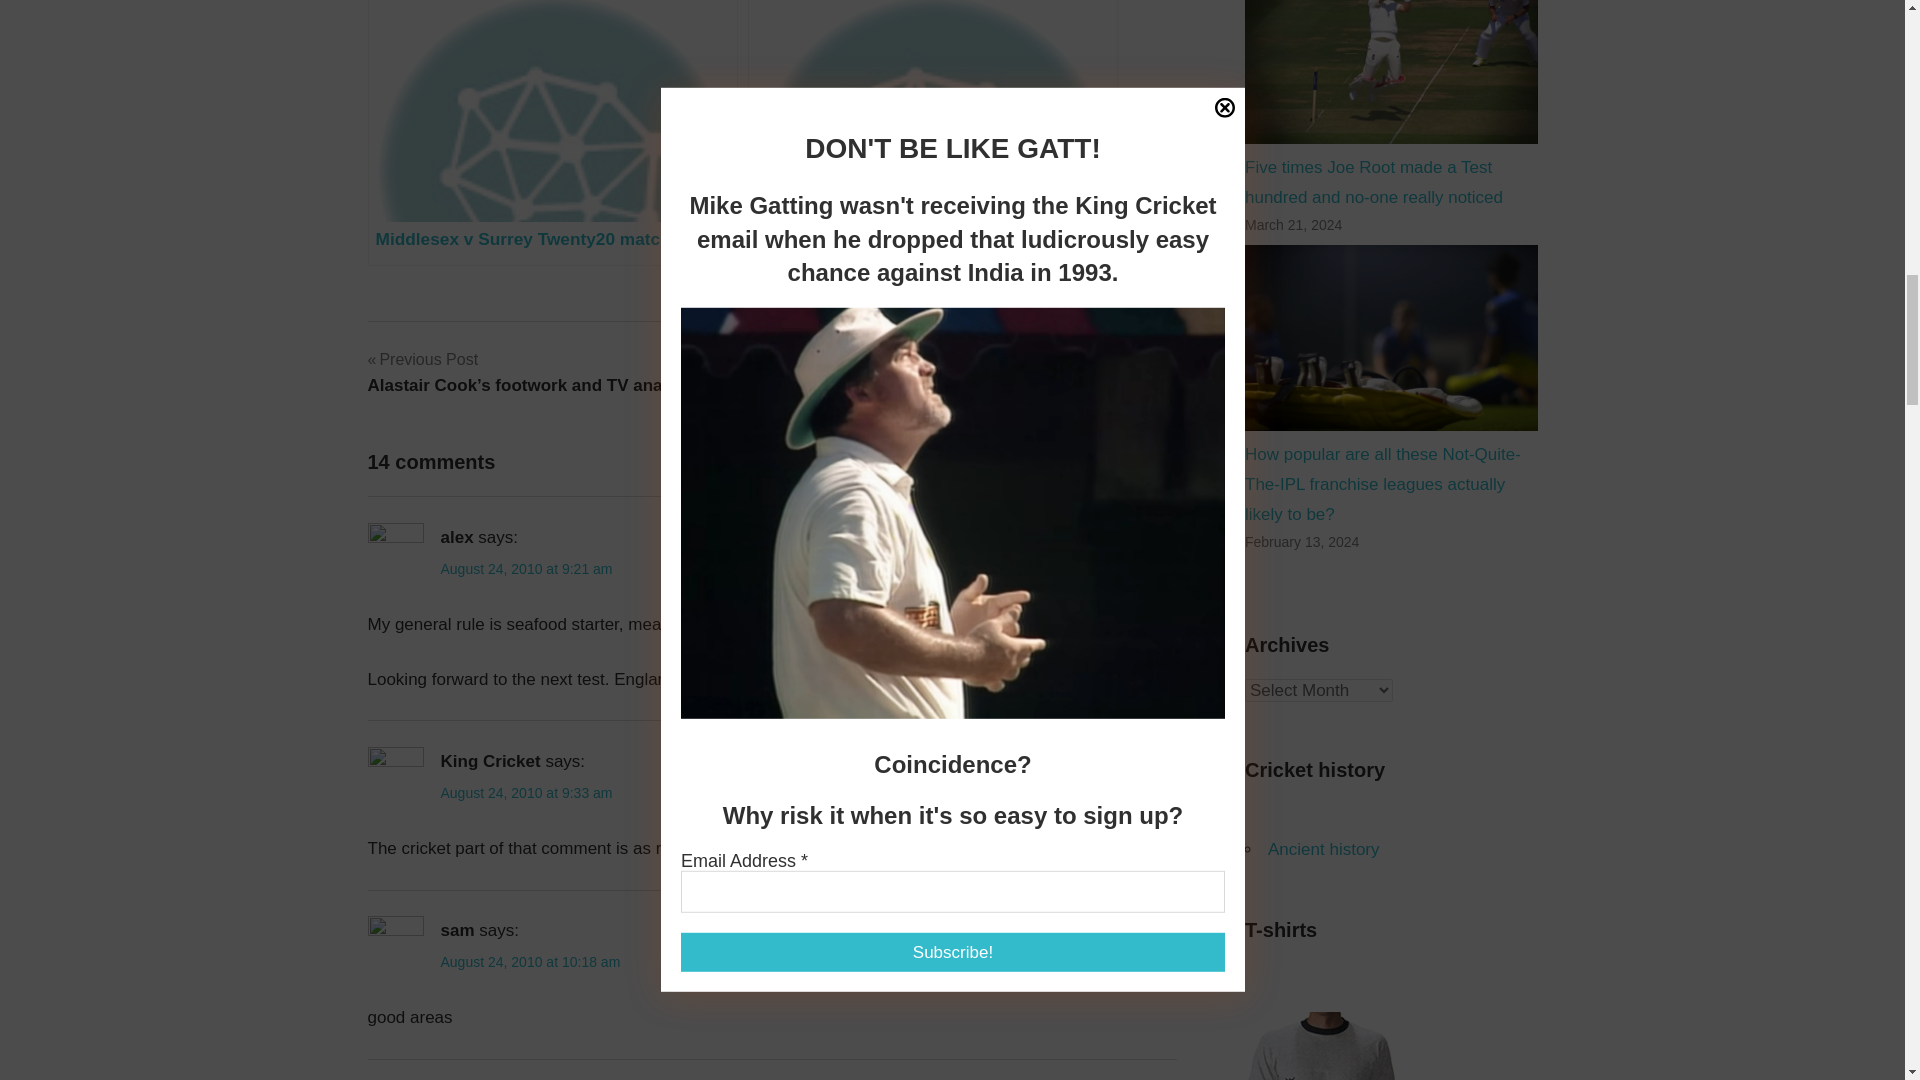 The image size is (1920, 1080). What do you see at coordinates (526, 793) in the screenshot?
I see `Middlesex v Glamorgan match report` at bounding box center [526, 793].